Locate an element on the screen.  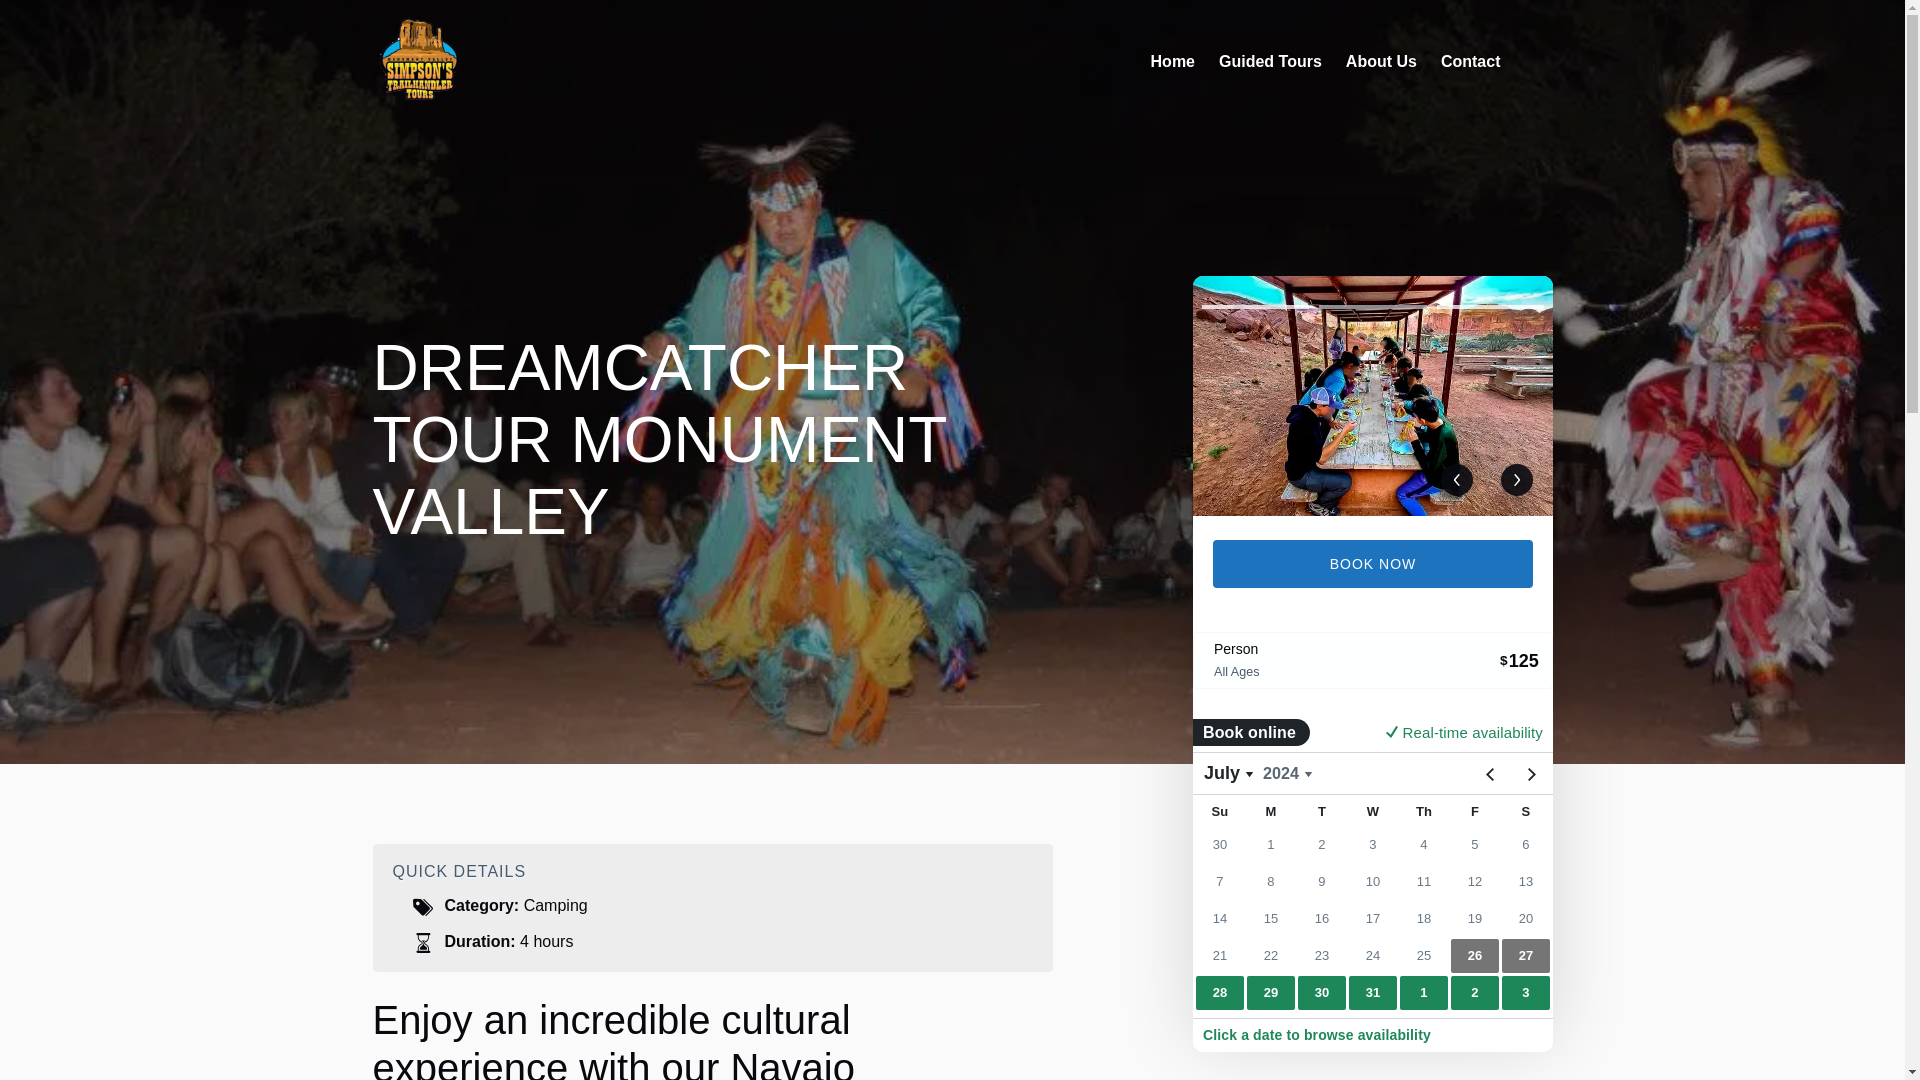
3 is located at coordinates (1490, 306).